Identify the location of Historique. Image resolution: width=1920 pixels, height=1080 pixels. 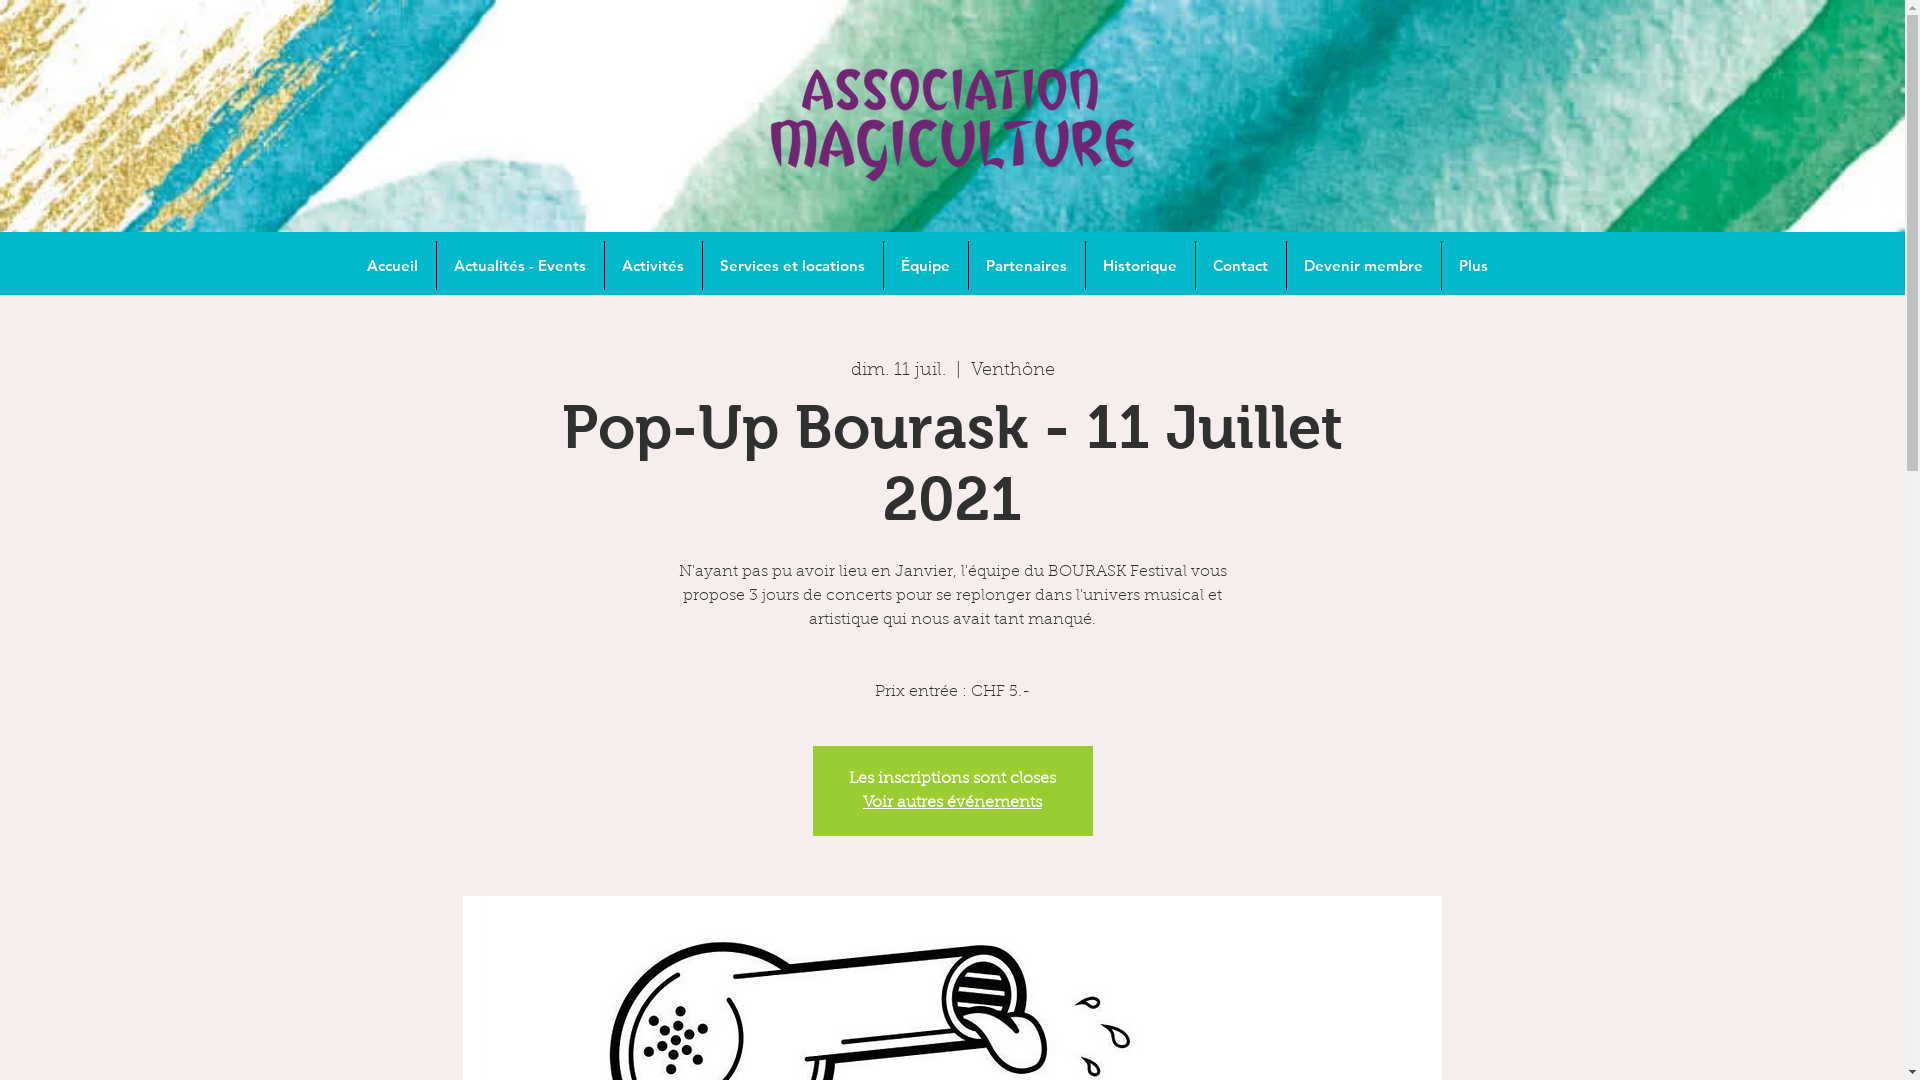
(1140, 266).